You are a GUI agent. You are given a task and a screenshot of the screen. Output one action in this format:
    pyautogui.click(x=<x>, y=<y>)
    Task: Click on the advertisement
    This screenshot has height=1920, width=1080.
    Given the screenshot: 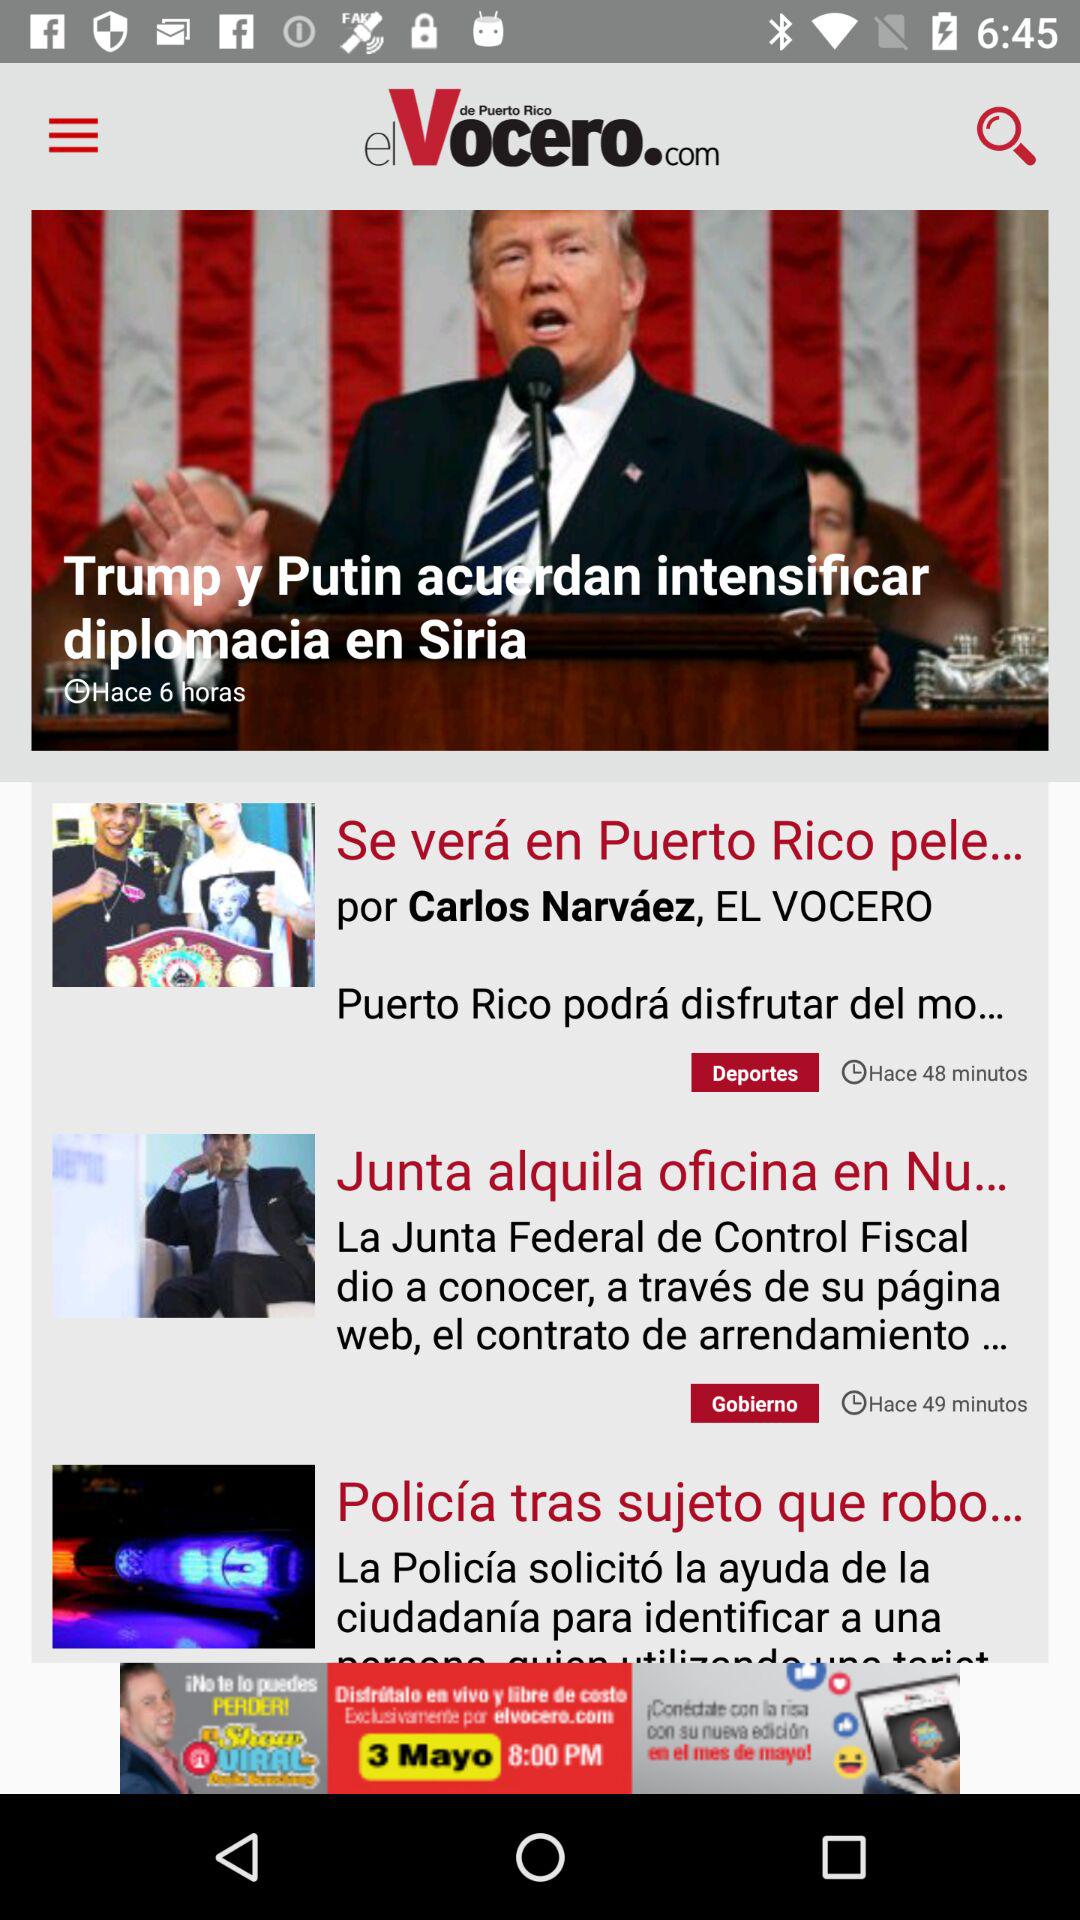 What is the action you would take?
    pyautogui.click(x=540, y=1728)
    